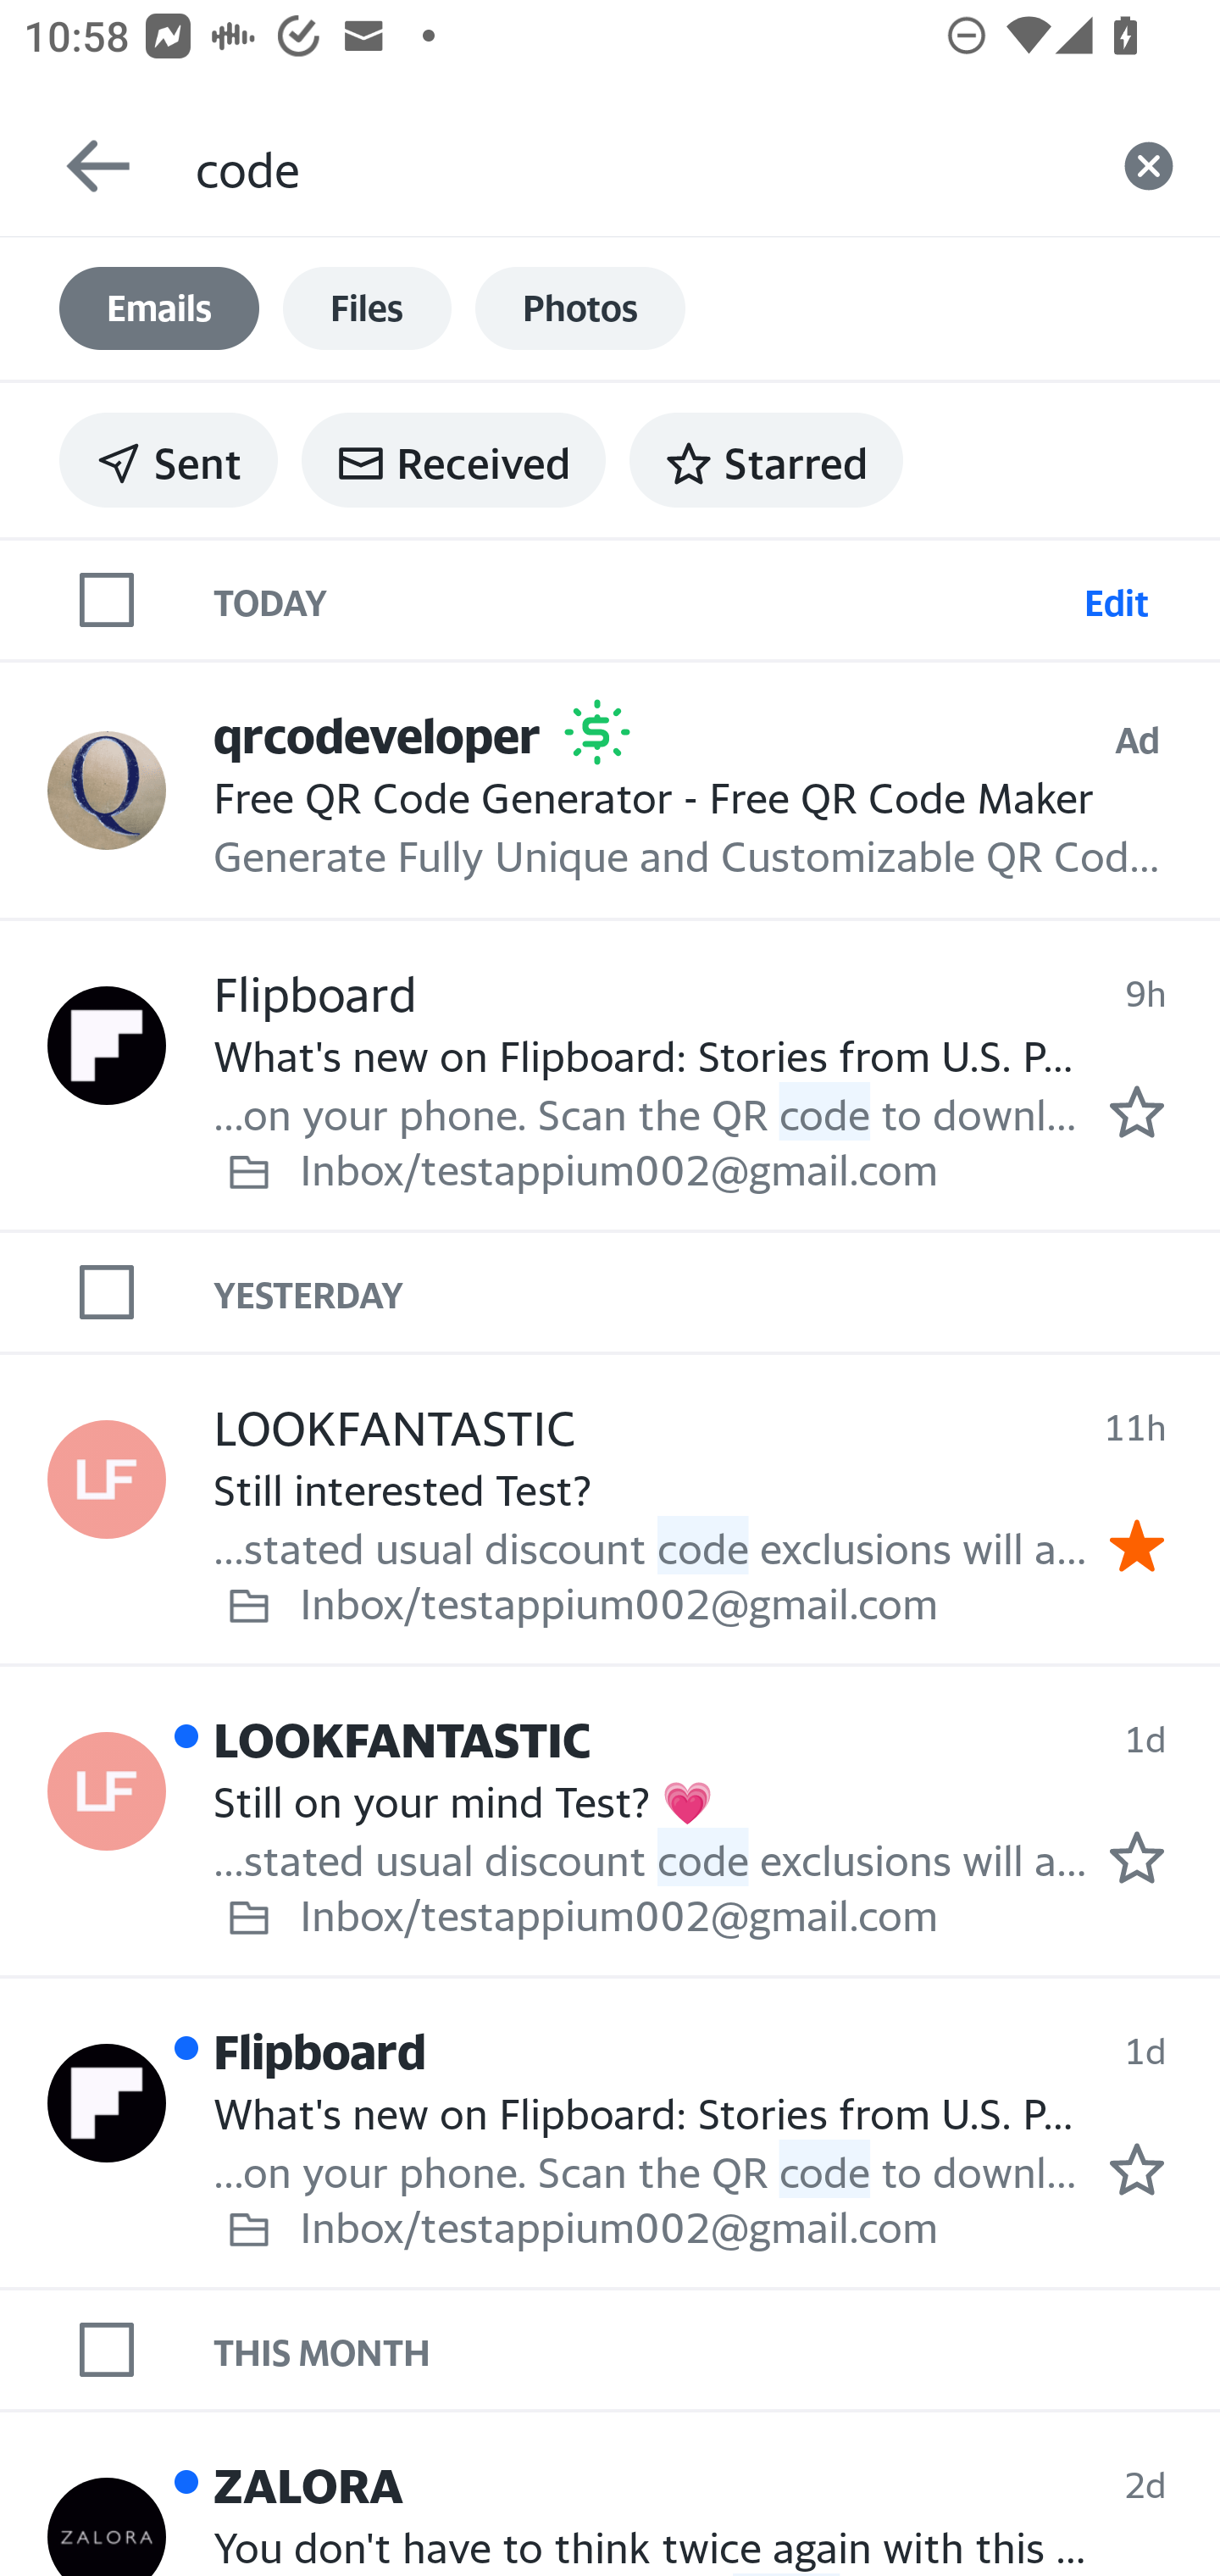 This screenshot has height=2576, width=1220. Describe the element at coordinates (580, 308) in the screenshot. I see `Photos` at that location.